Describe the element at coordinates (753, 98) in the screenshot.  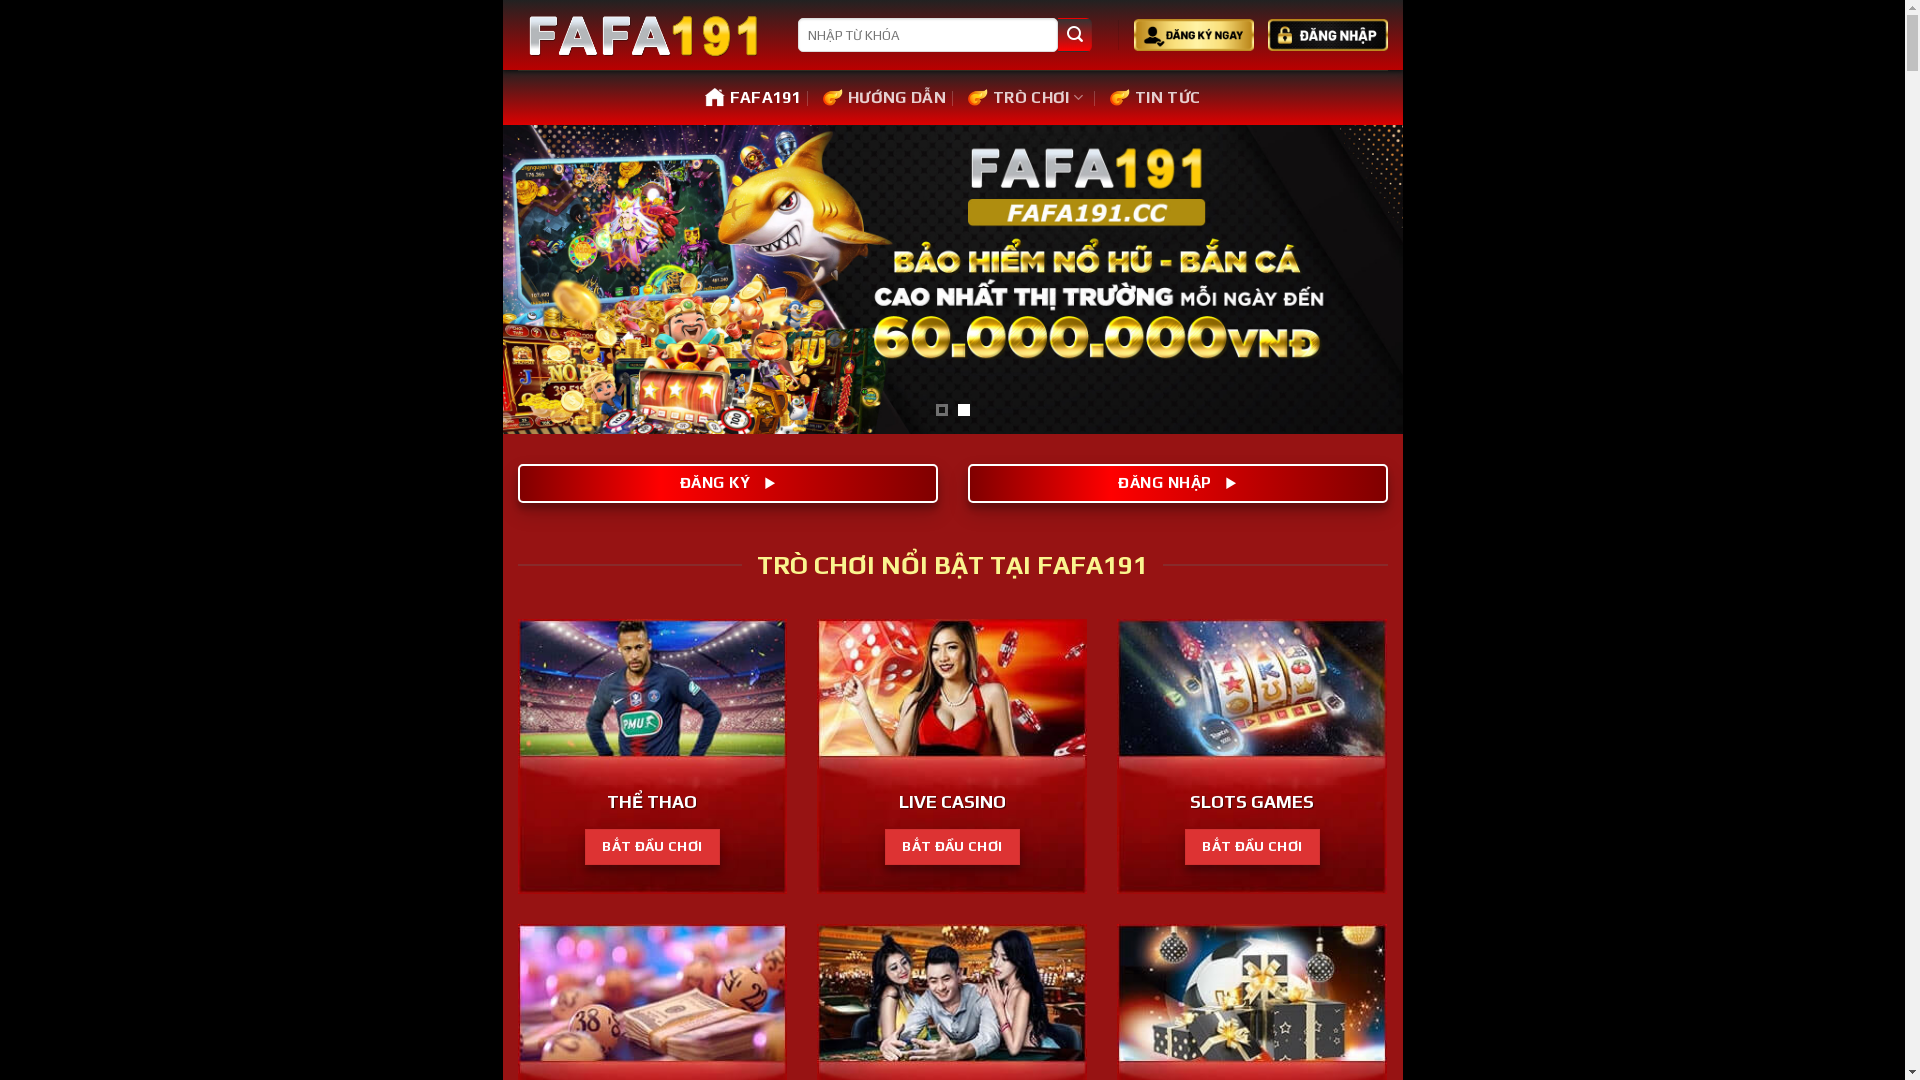
I see `FAFA191` at that location.